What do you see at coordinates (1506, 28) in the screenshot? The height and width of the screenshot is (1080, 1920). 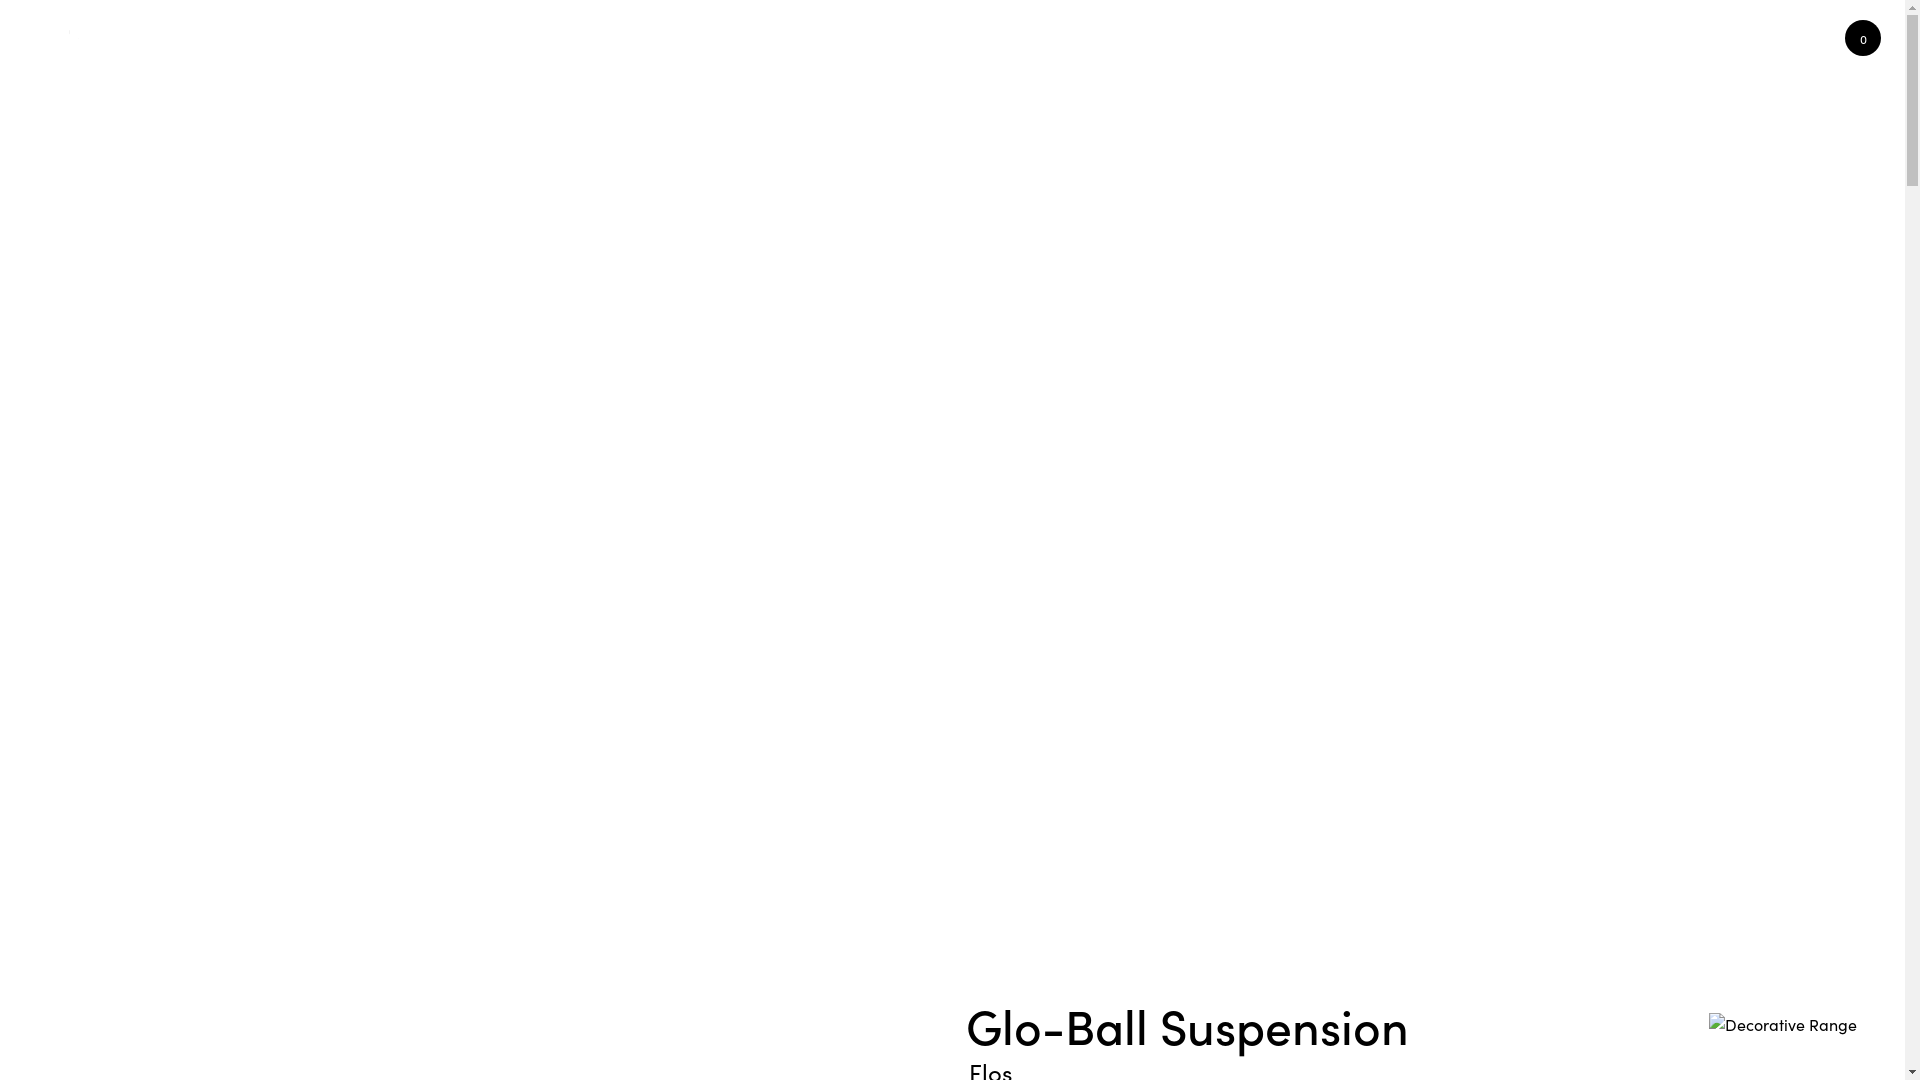 I see `Stories` at bounding box center [1506, 28].